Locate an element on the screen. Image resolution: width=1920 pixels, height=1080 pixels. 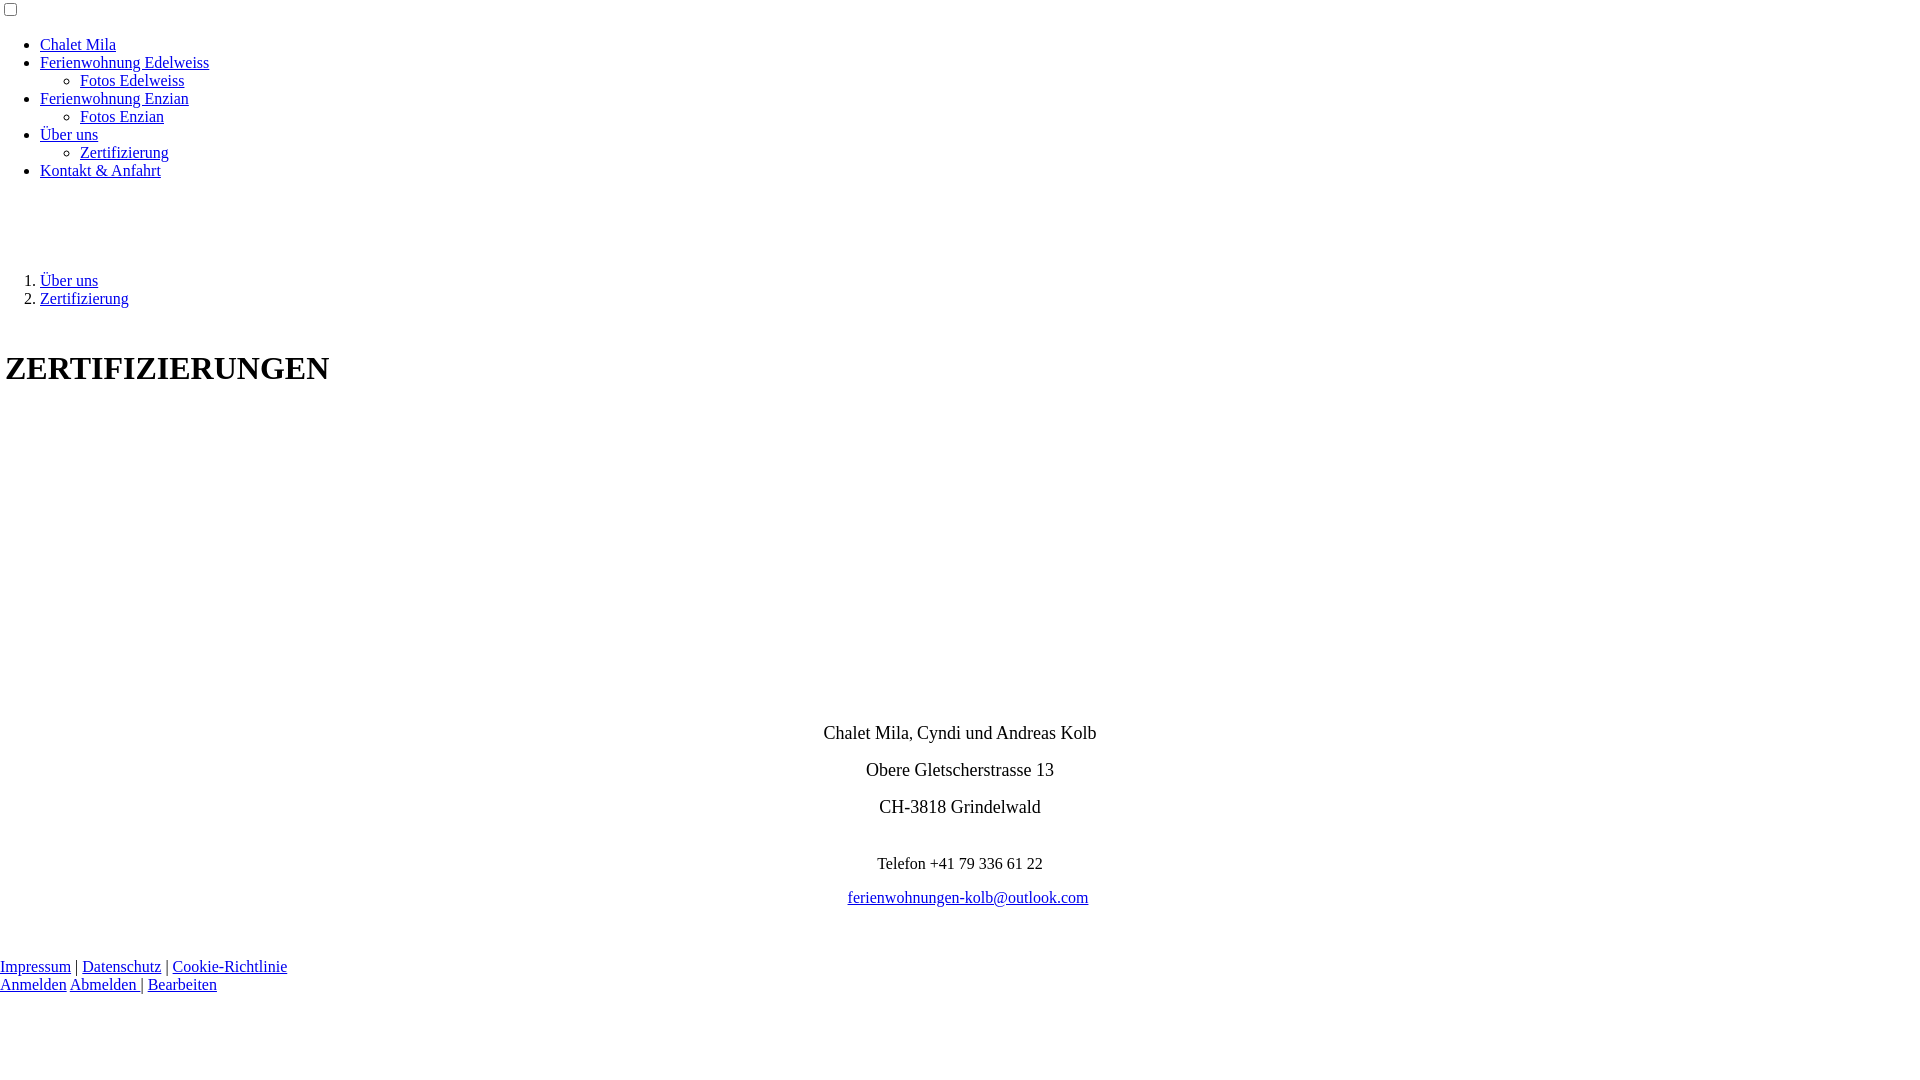
Bearbeiten is located at coordinates (182, 984).